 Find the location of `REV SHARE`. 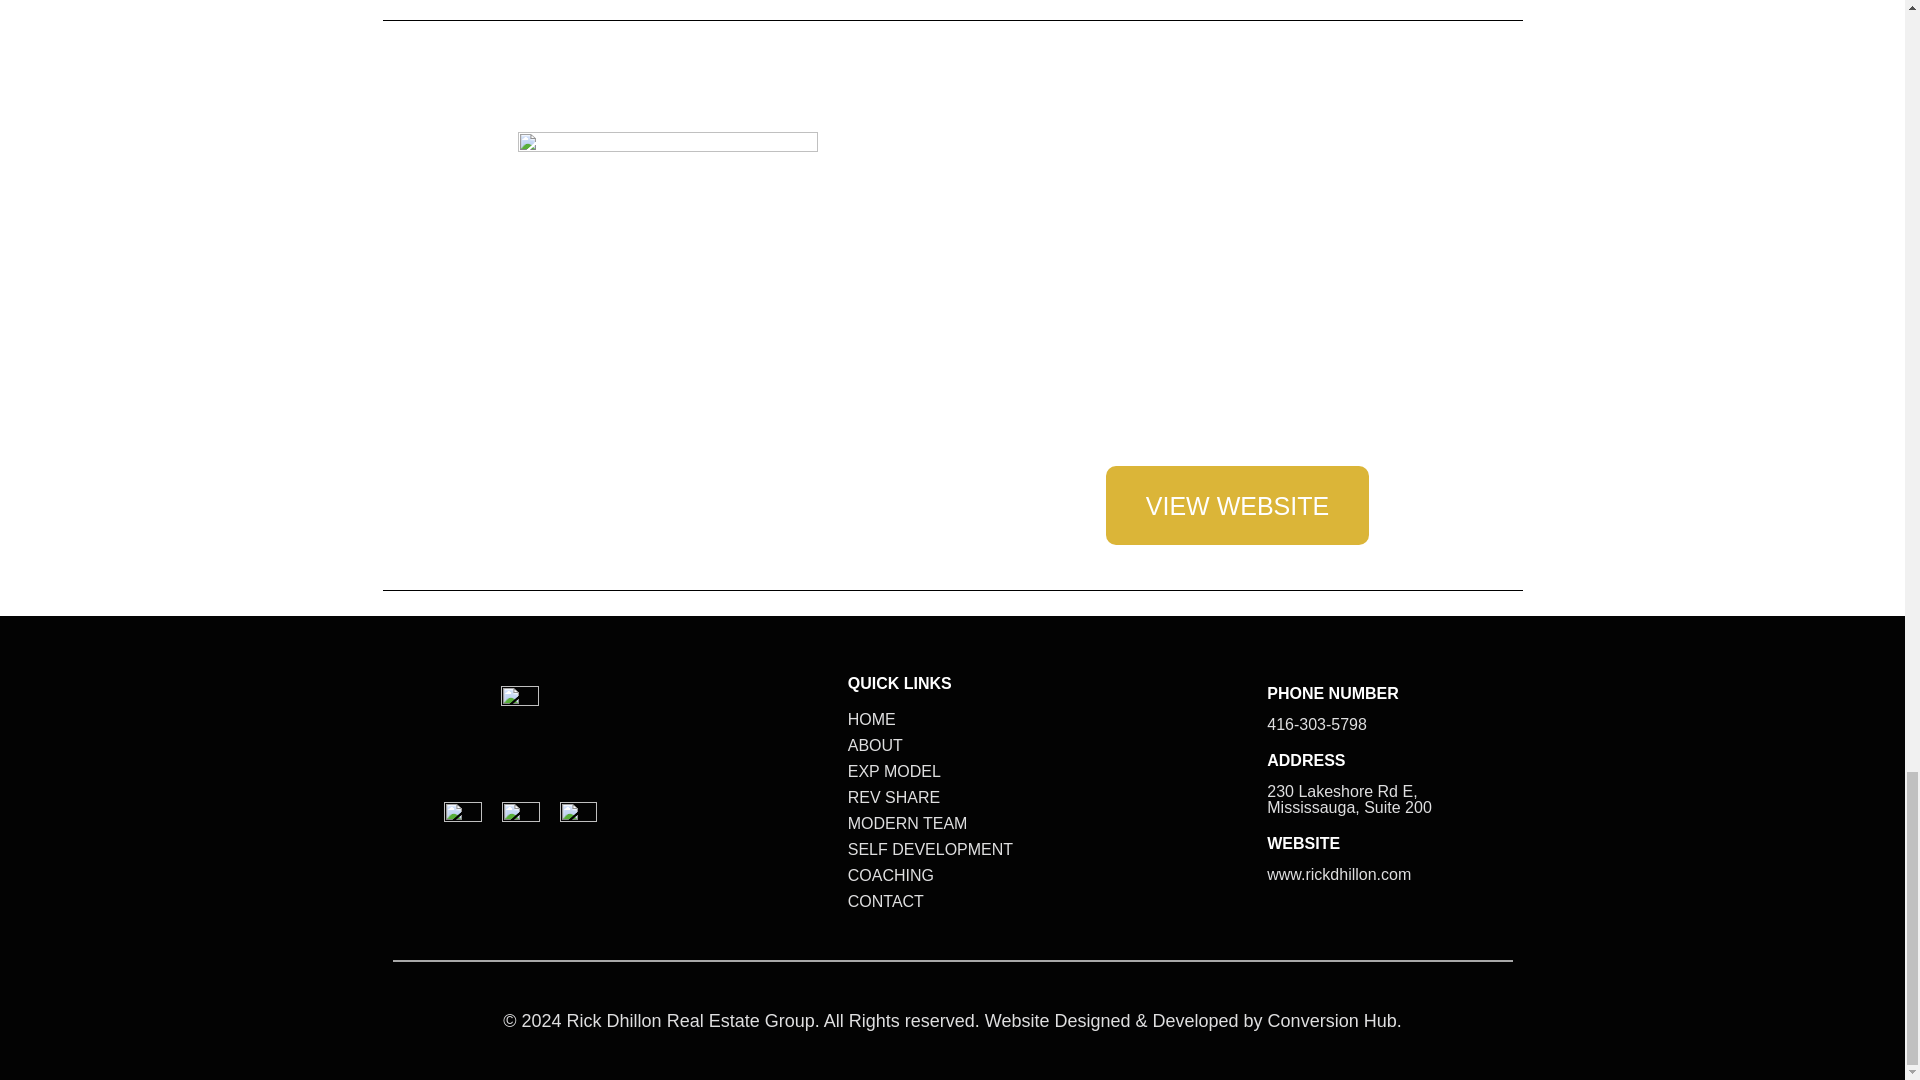

REV SHARE is located at coordinates (894, 797).